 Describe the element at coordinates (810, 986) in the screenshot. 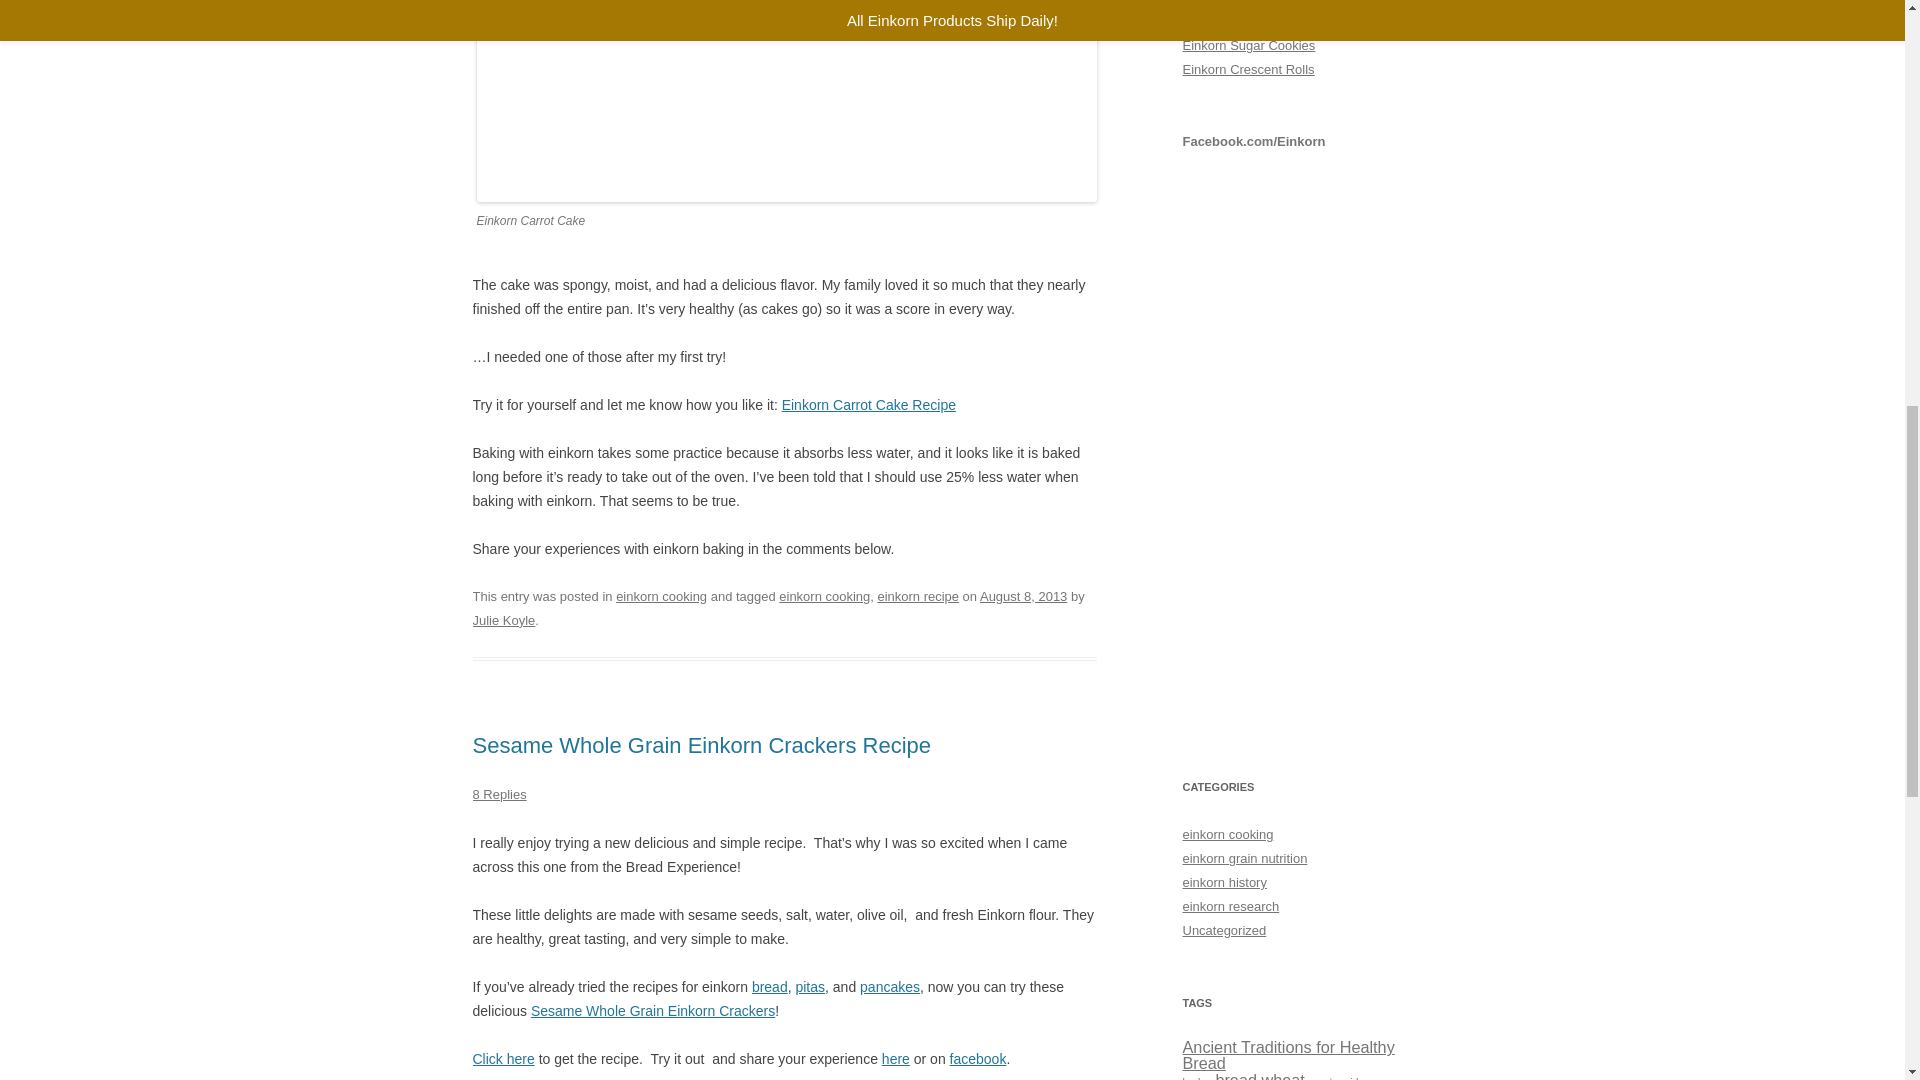

I see `pitas` at that location.